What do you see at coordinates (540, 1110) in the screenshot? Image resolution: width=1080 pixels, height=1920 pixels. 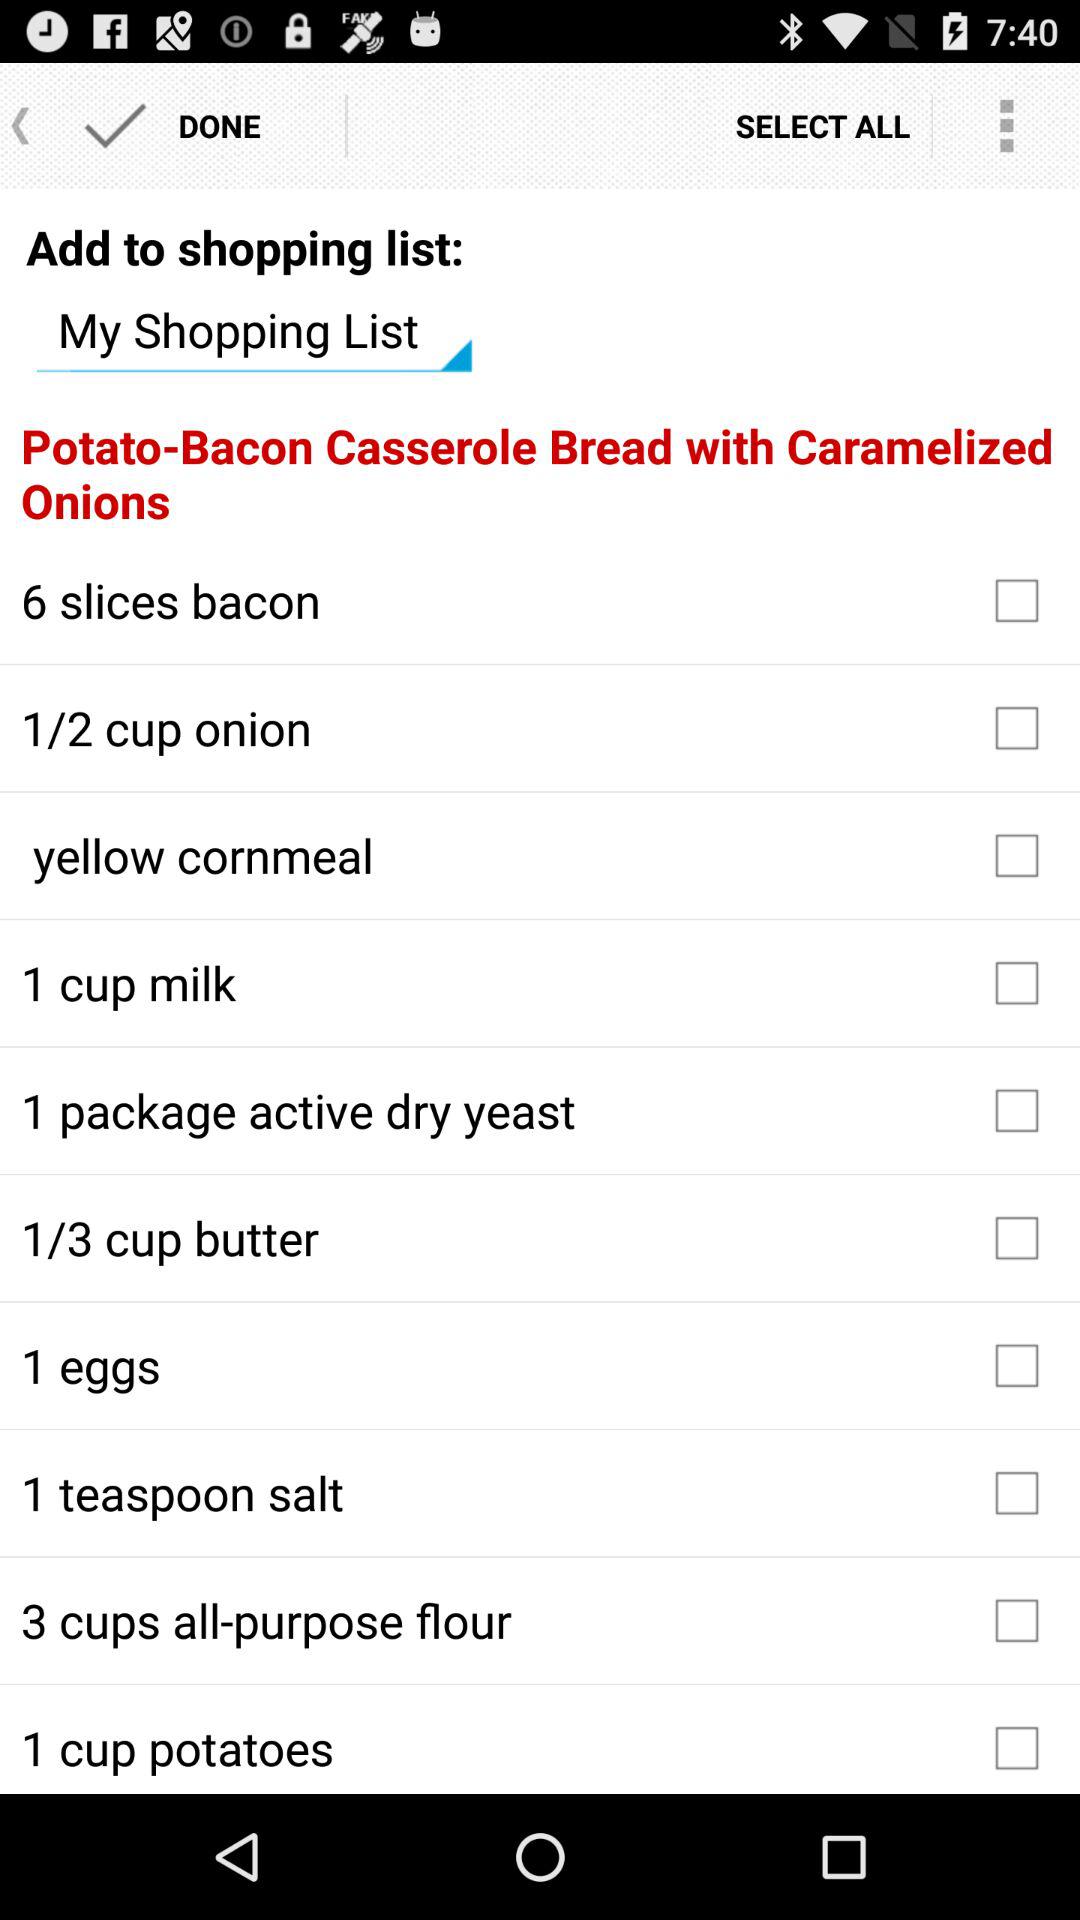 I see `jump until the 1 package active` at bounding box center [540, 1110].